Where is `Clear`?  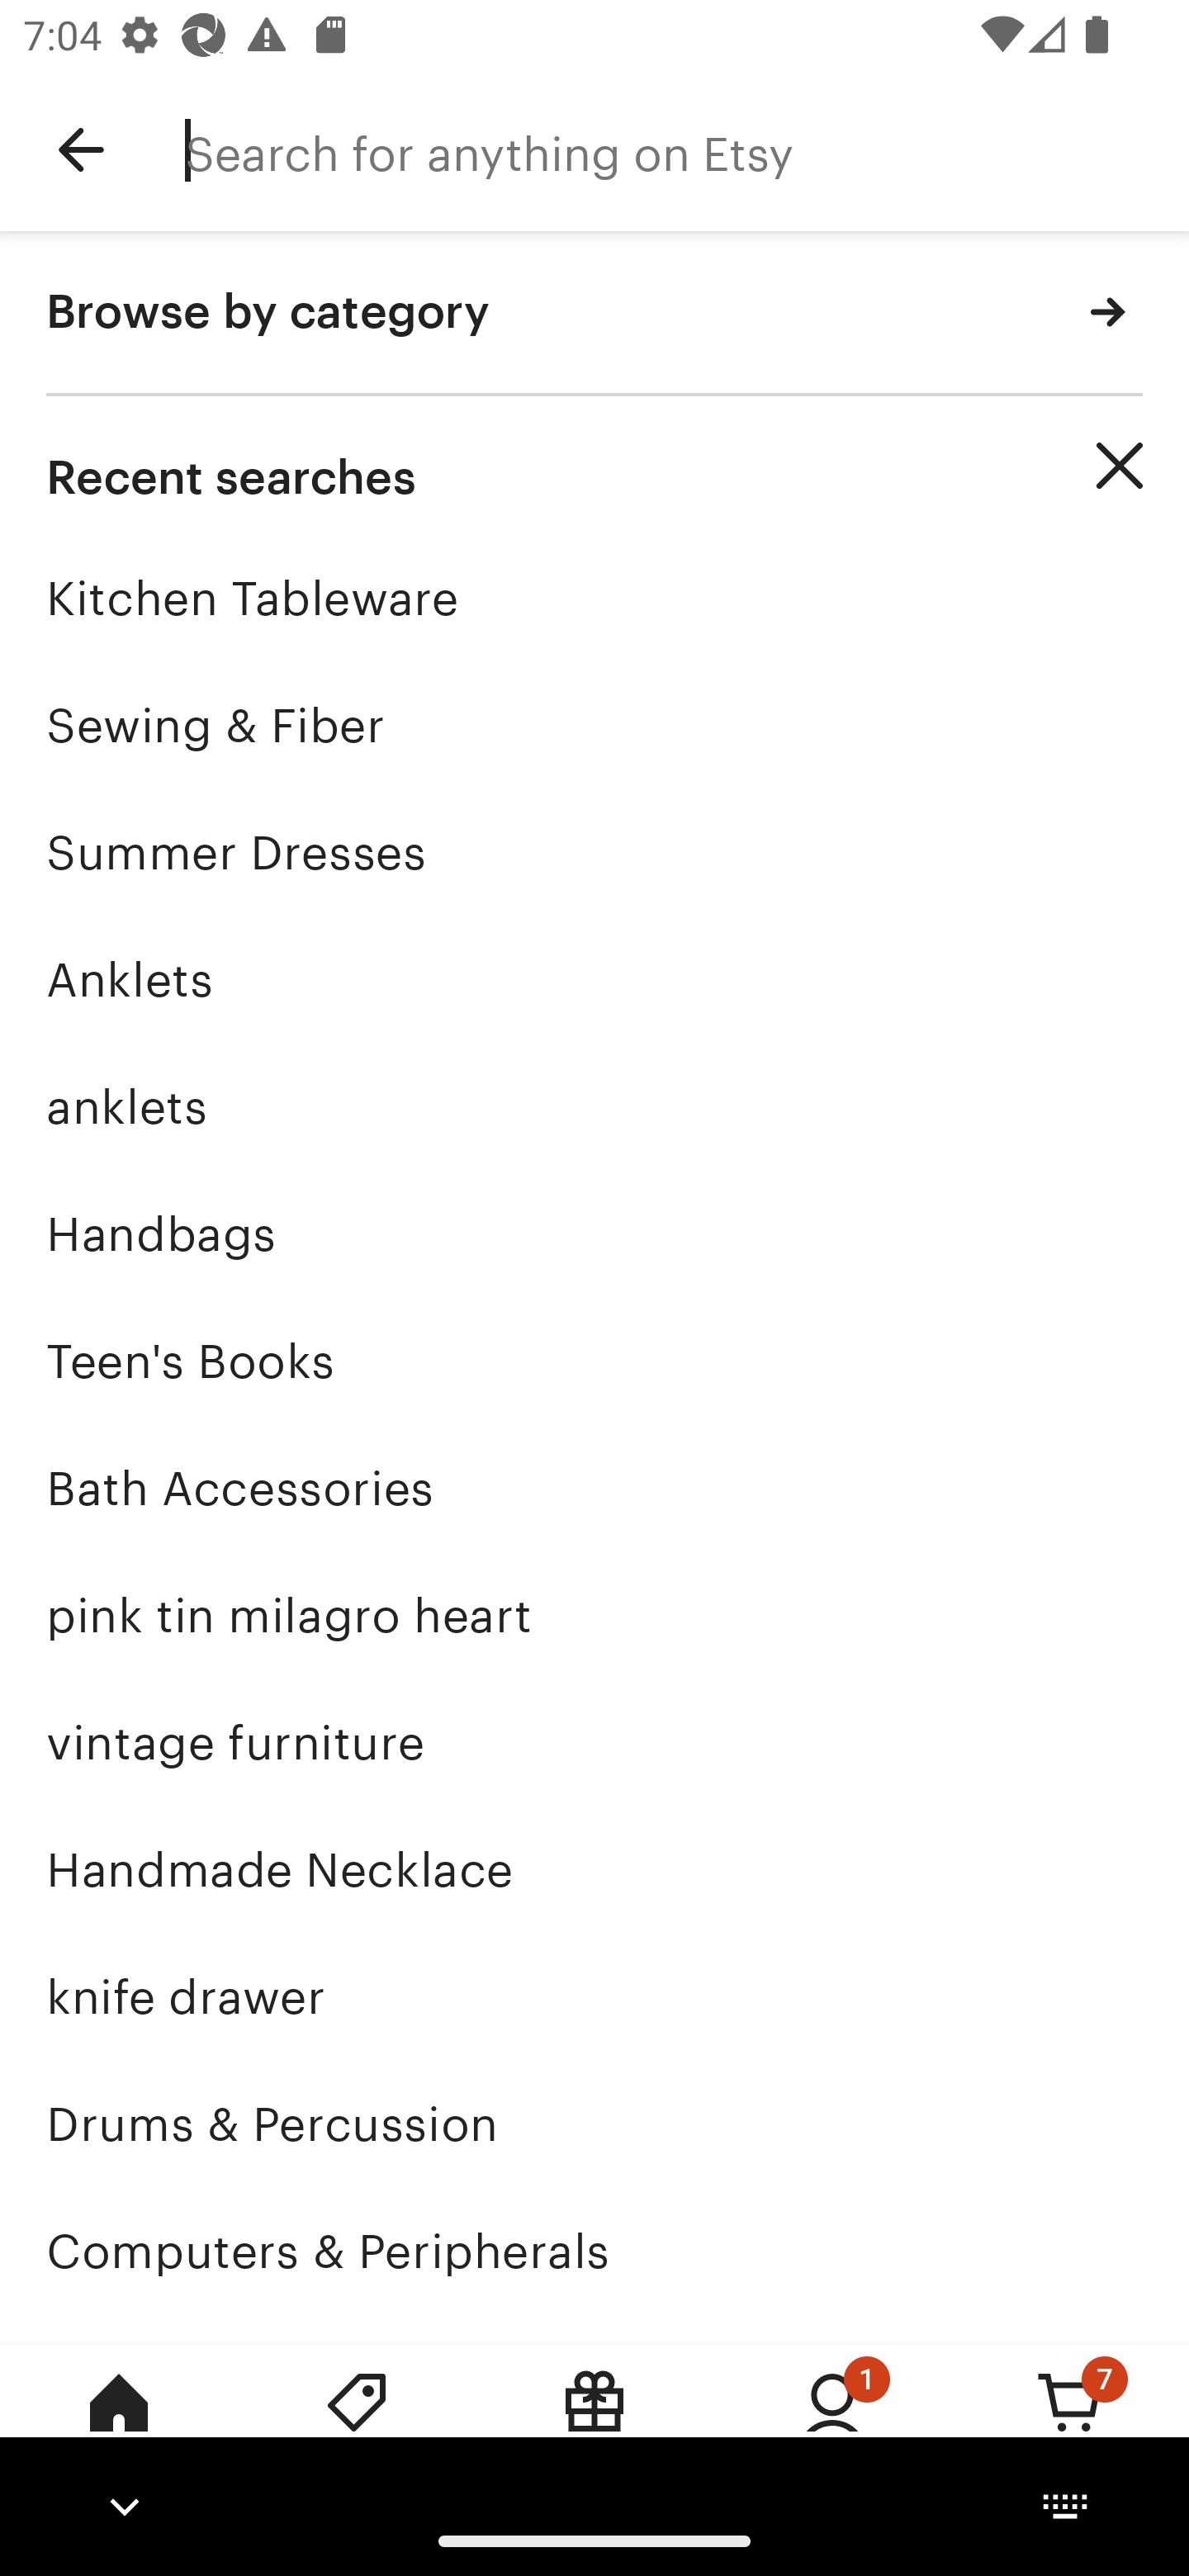 Clear is located at coordinates (1120, 466).